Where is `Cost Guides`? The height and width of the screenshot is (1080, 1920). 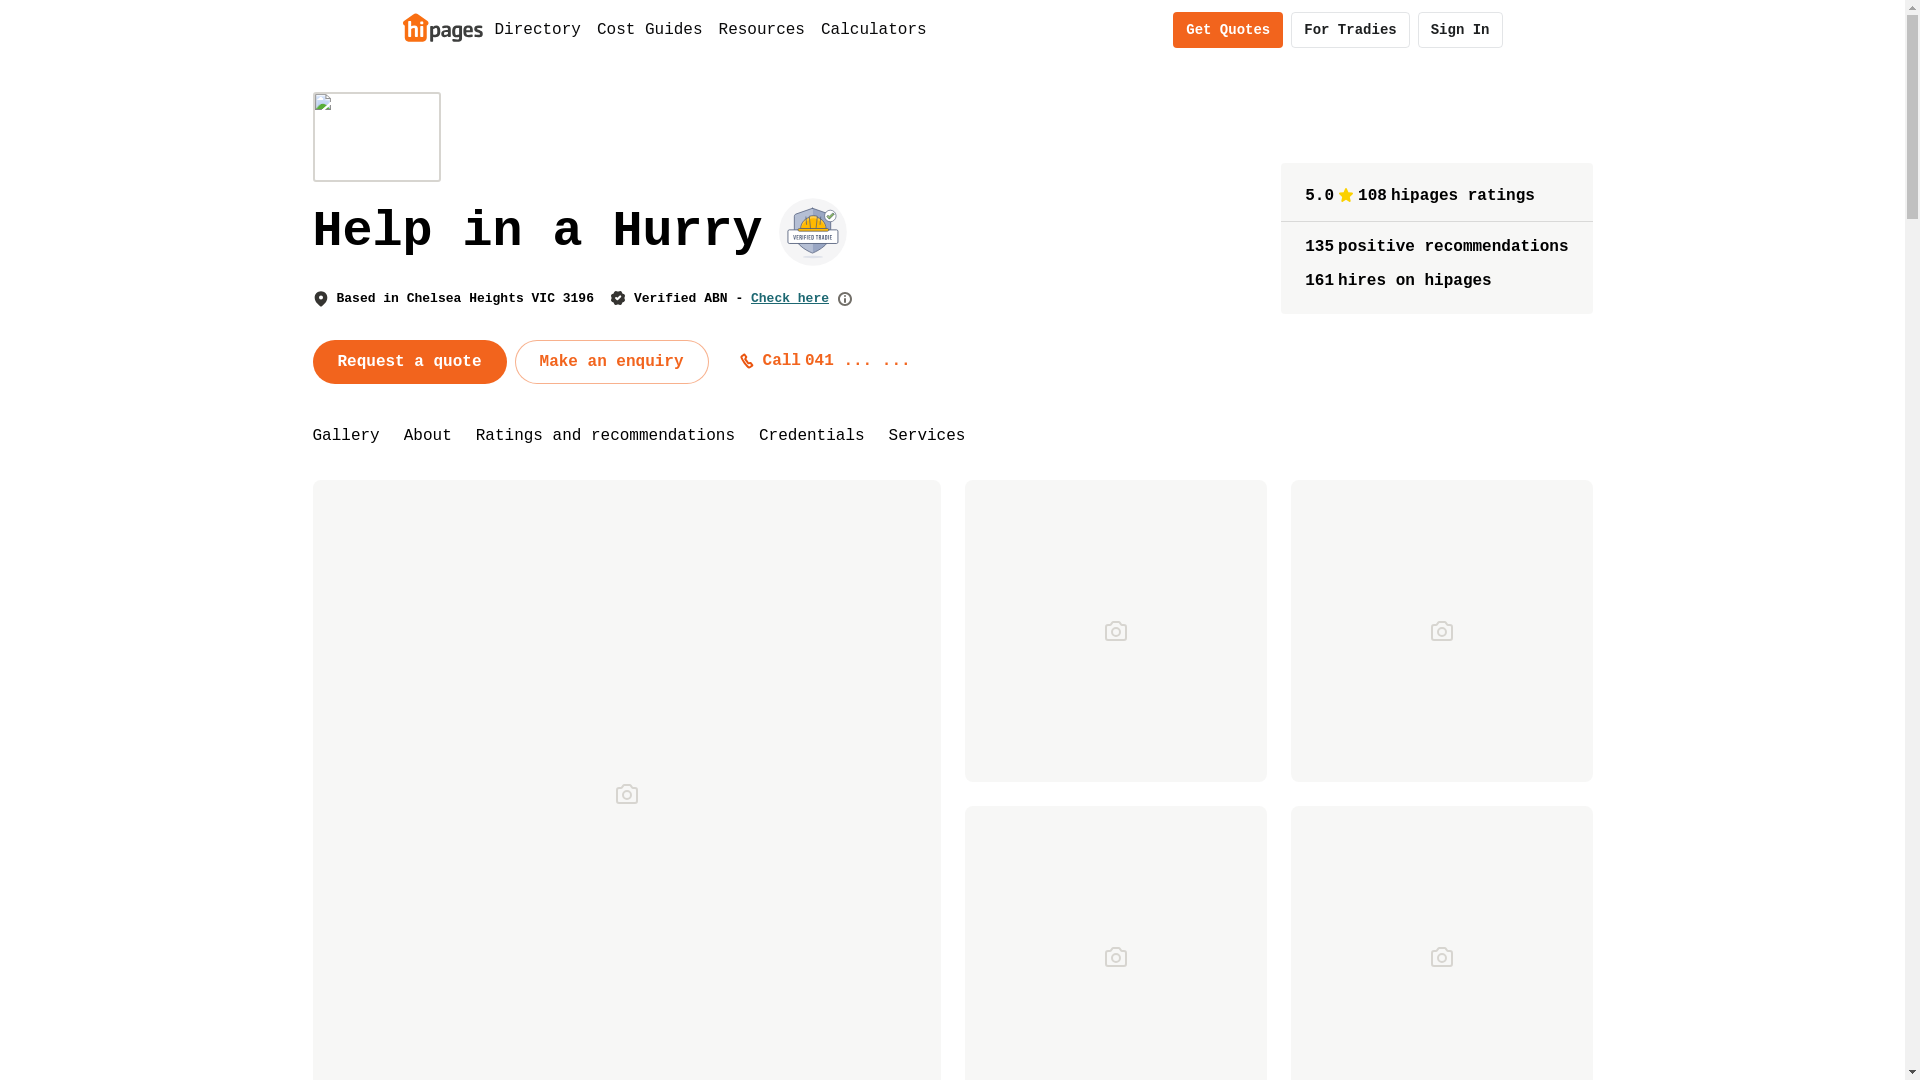
Cost Guides is located at coordinates (650, 30).